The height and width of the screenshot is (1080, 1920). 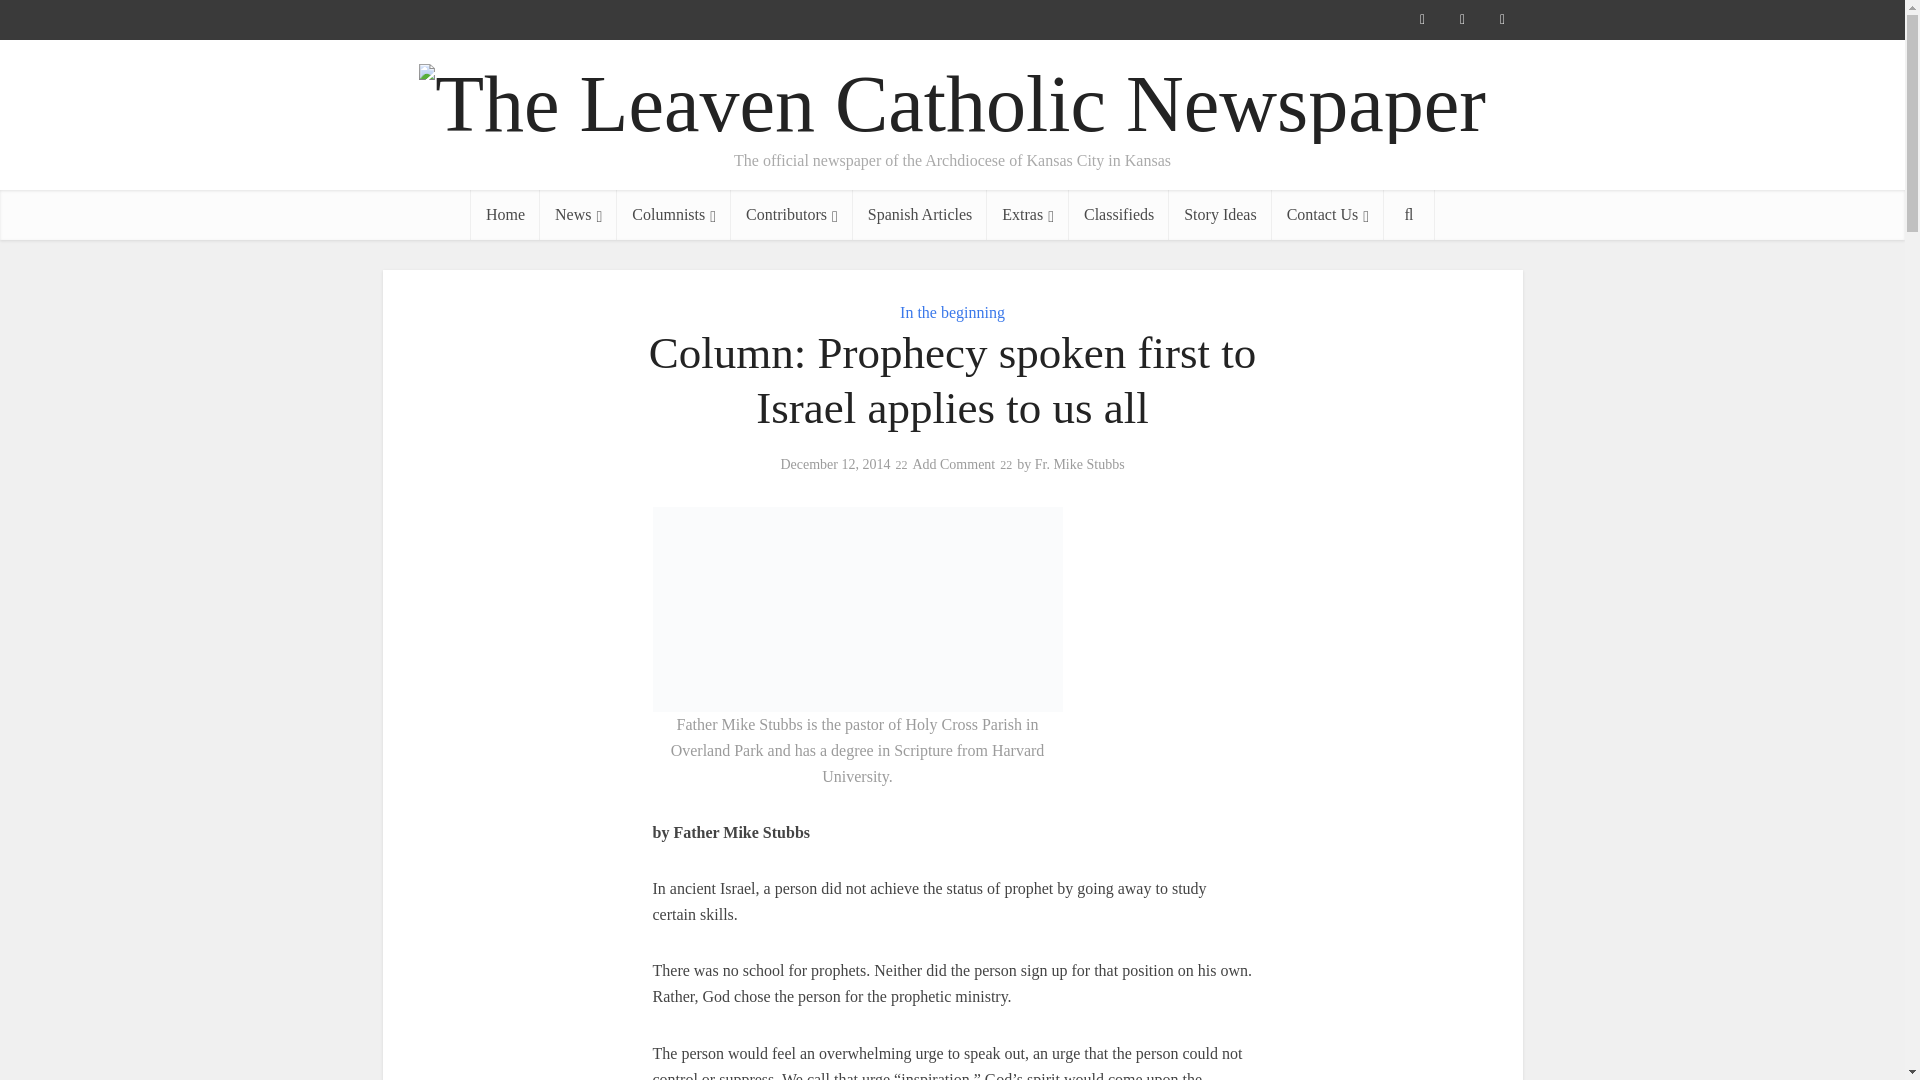 What do you see at coordinates (792, 214) in the screenshot?
I see `Contributors` at bounding box center [792, 214].